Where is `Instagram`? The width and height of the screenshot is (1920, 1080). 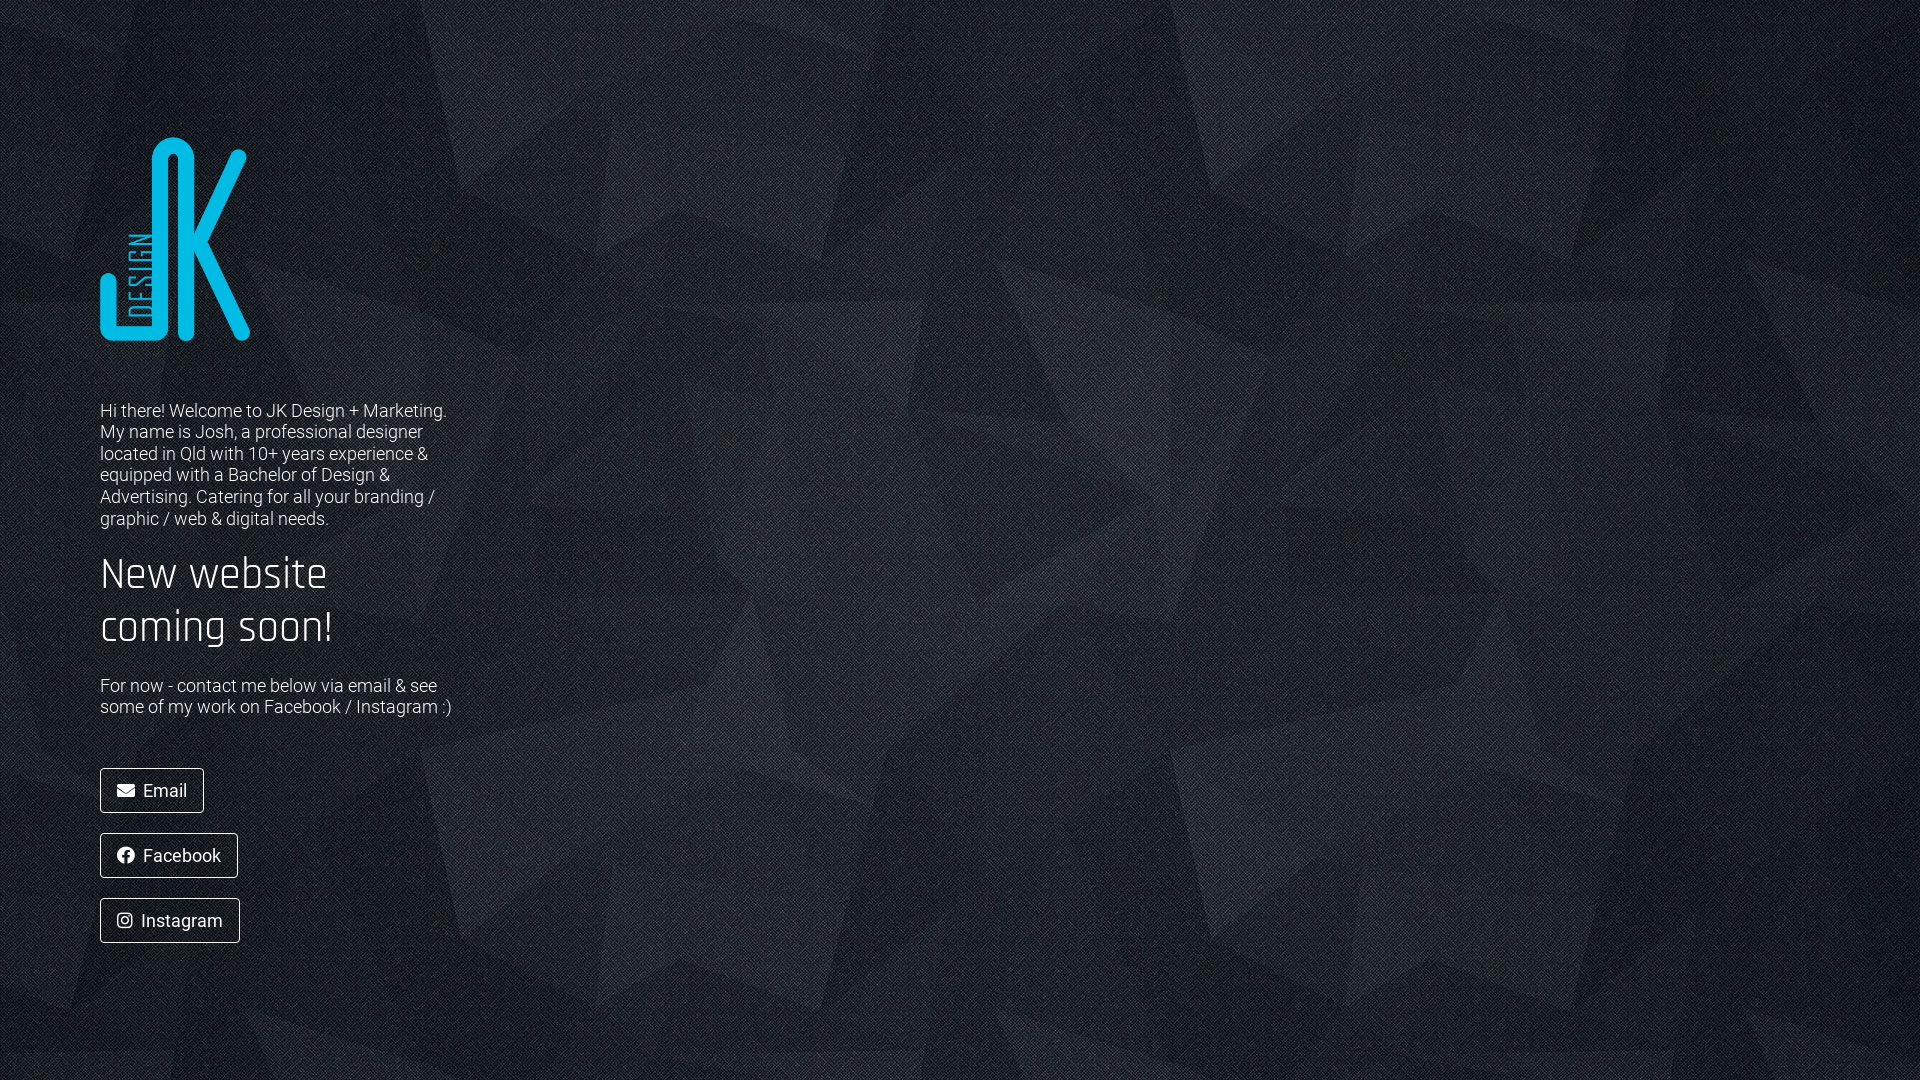
Instagram is located at coordinates (170, 920).